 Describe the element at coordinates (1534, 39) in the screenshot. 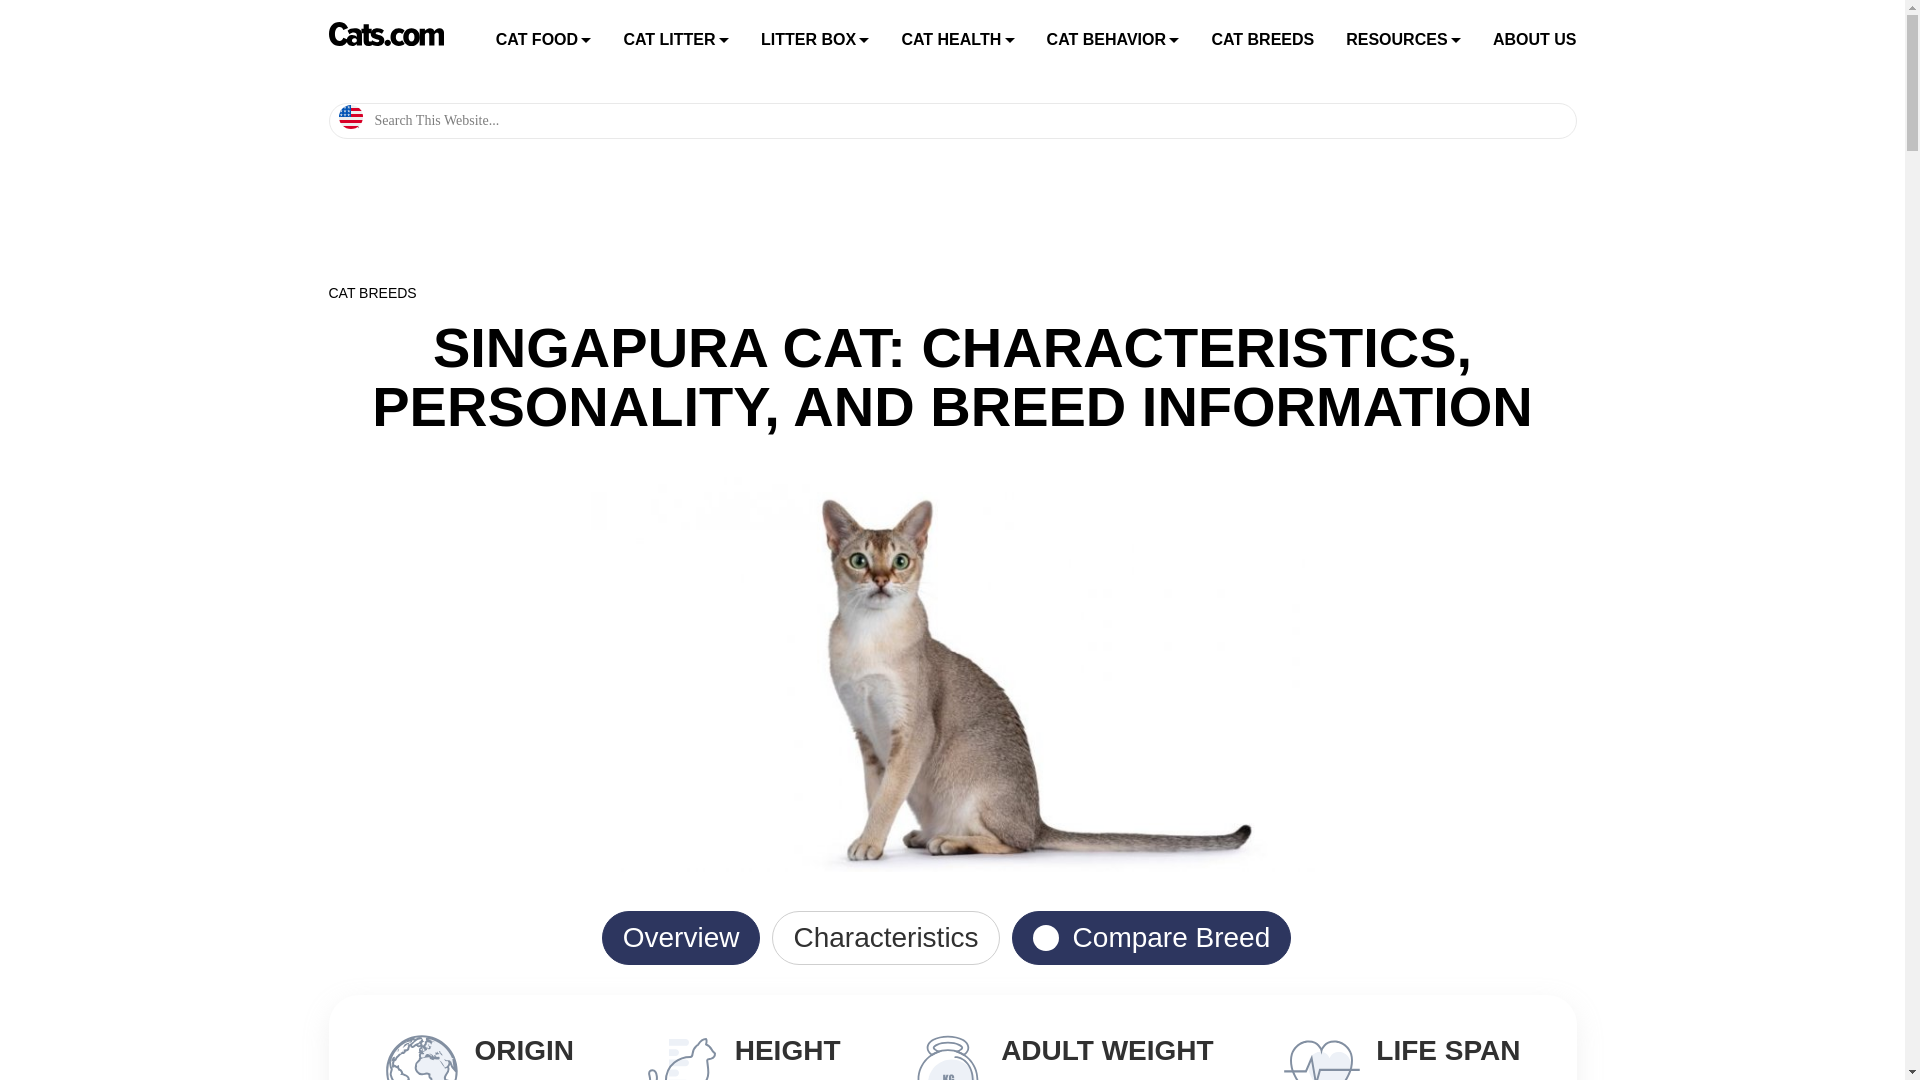

I see `ABOUT US` at that location.